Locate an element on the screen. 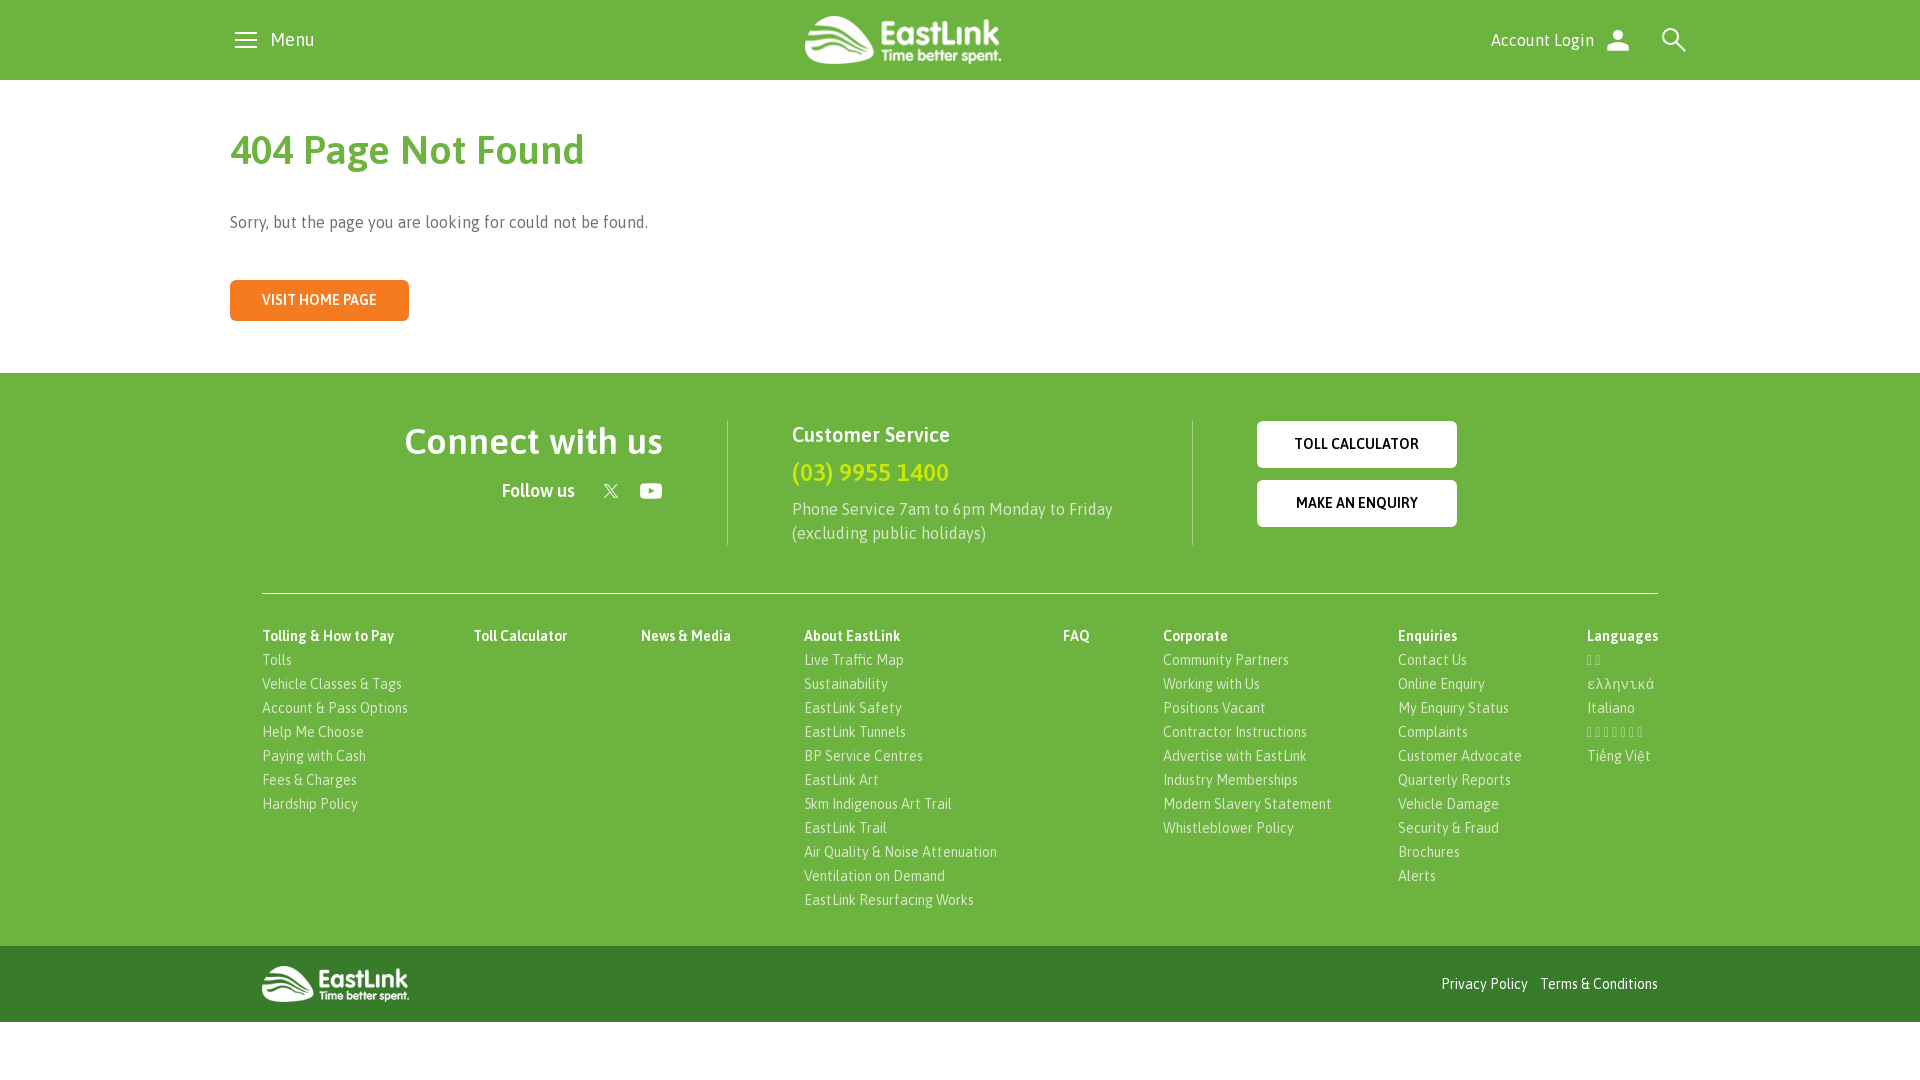 The image size is (1920, 1080). Connect with us on Twitter is located at coordinates (611, 491).